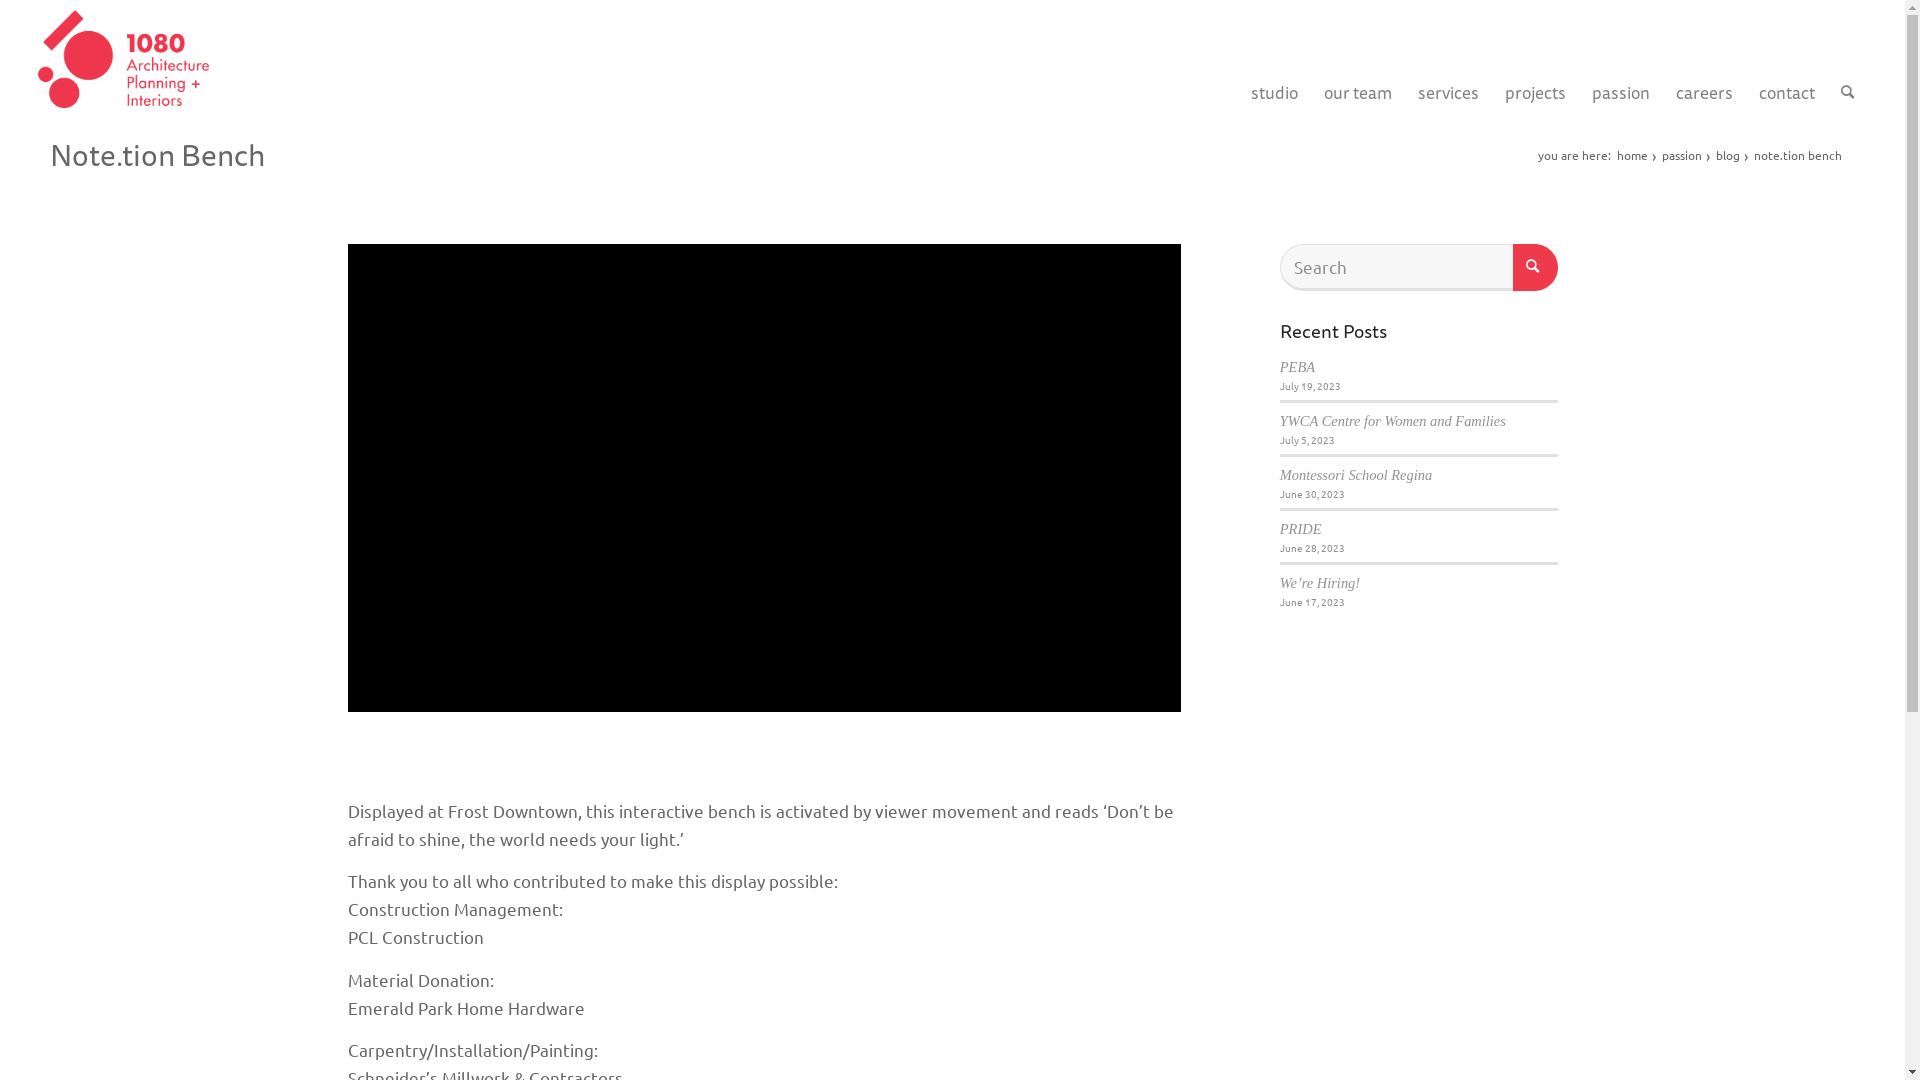  I want to click on Note.tion Bench, so click(158, 154).